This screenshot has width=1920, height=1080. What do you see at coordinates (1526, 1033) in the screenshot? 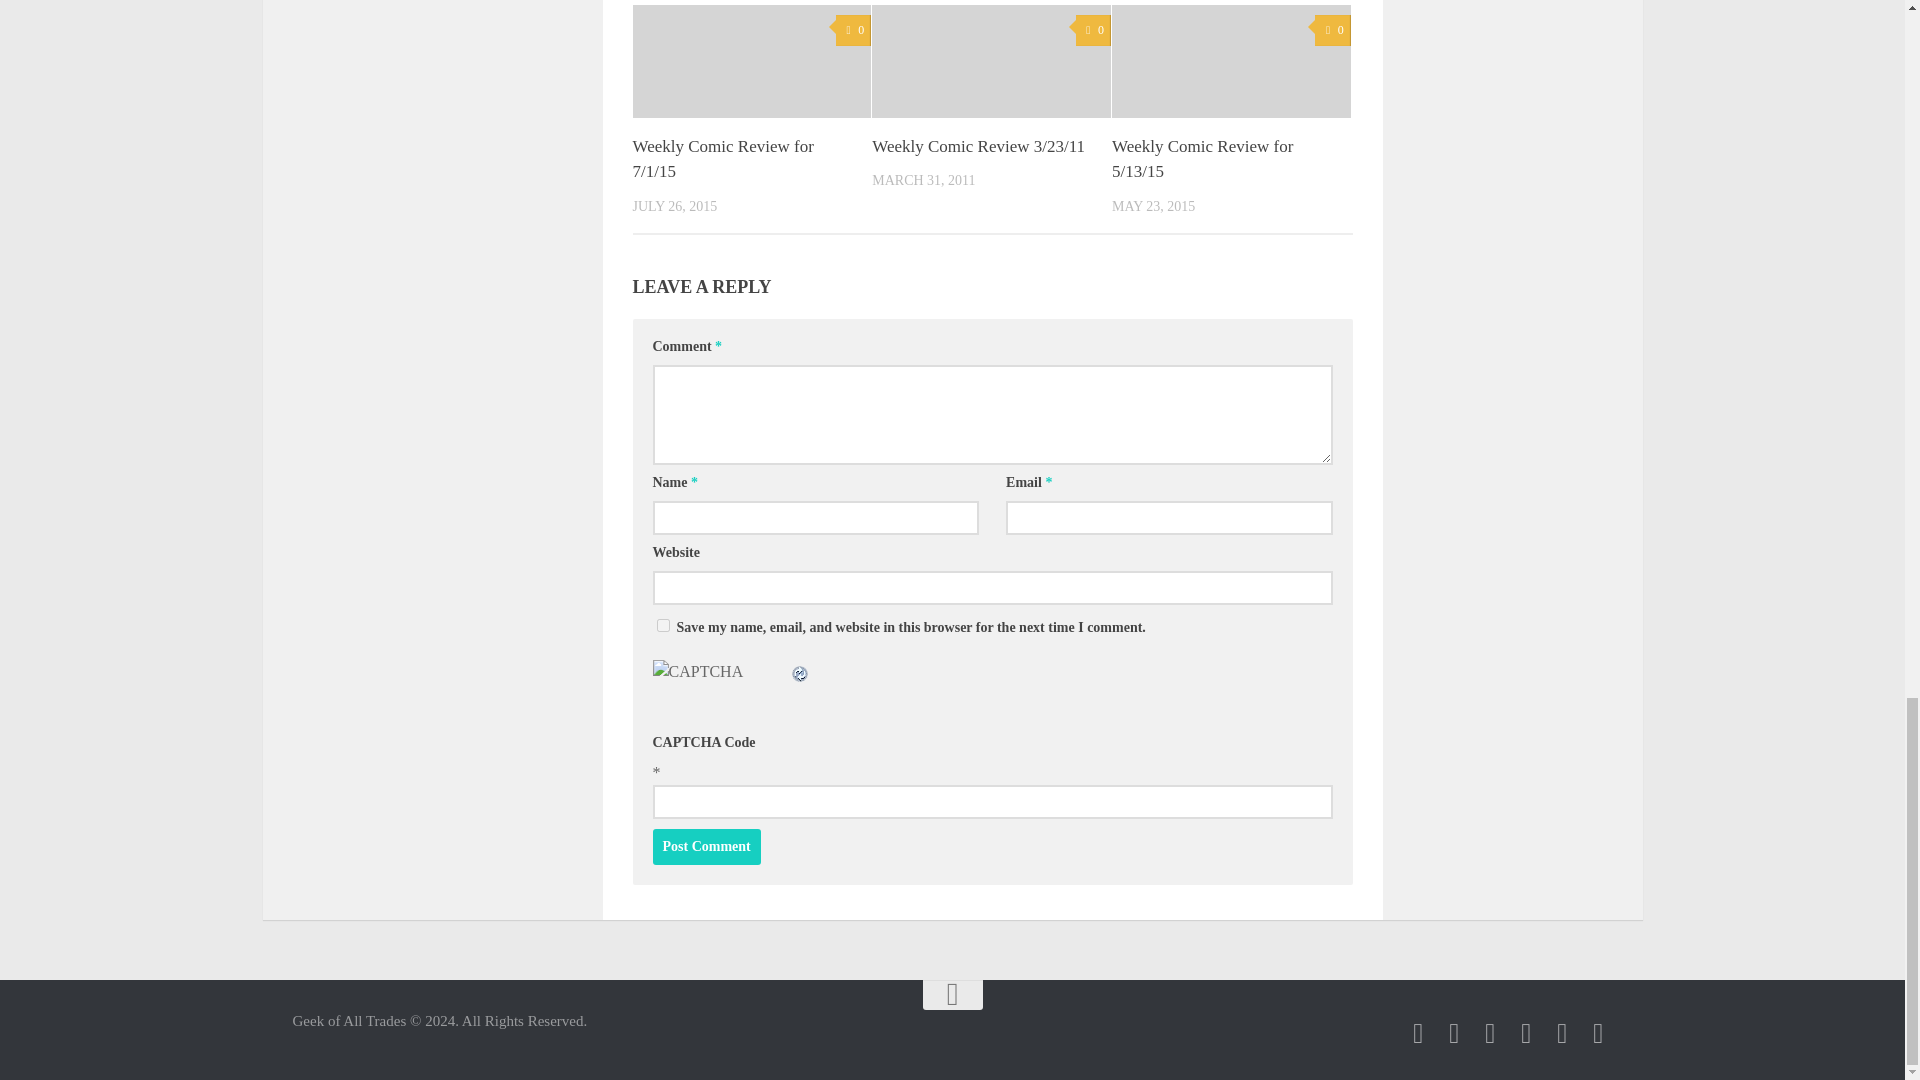
I see `Follow me on Youtube` at bounding box center [1526, 1033].